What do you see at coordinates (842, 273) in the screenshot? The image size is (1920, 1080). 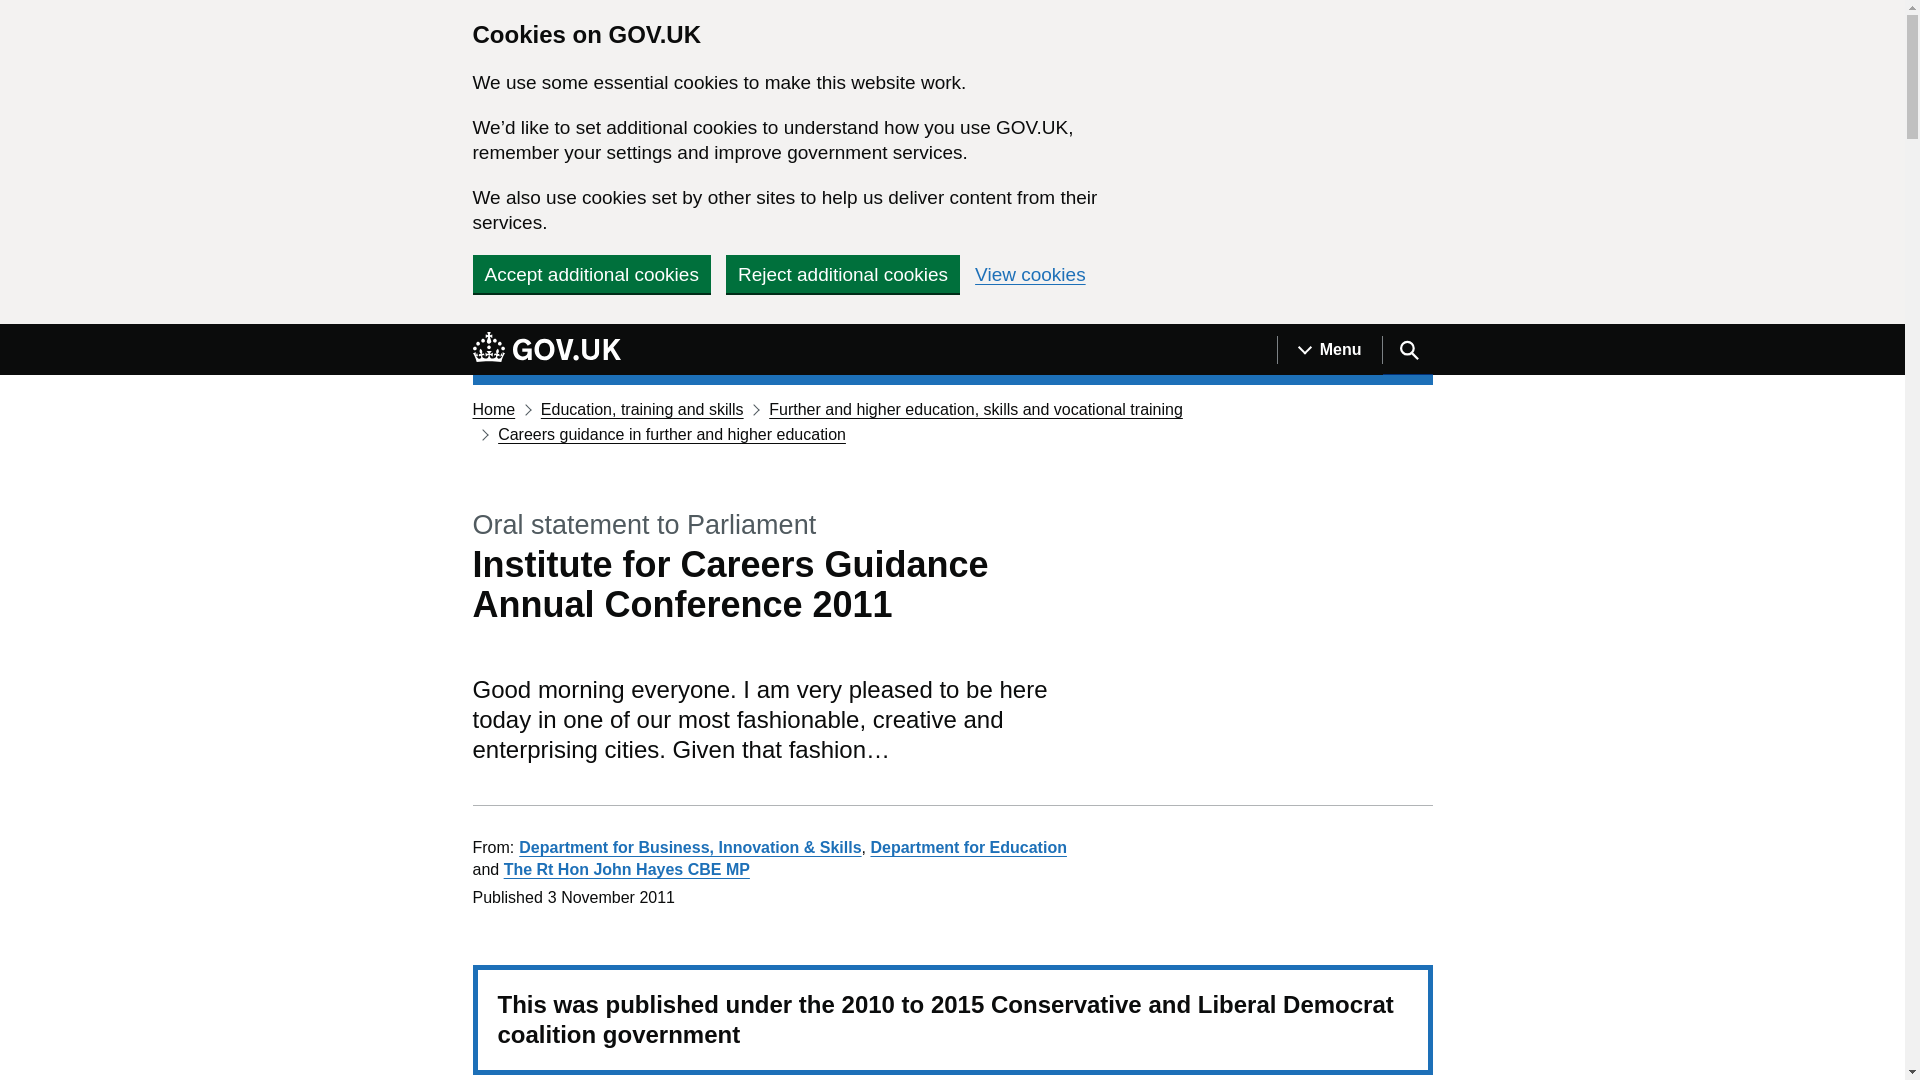 I see `Reject additional cookies` at bounding box center [842, 273].